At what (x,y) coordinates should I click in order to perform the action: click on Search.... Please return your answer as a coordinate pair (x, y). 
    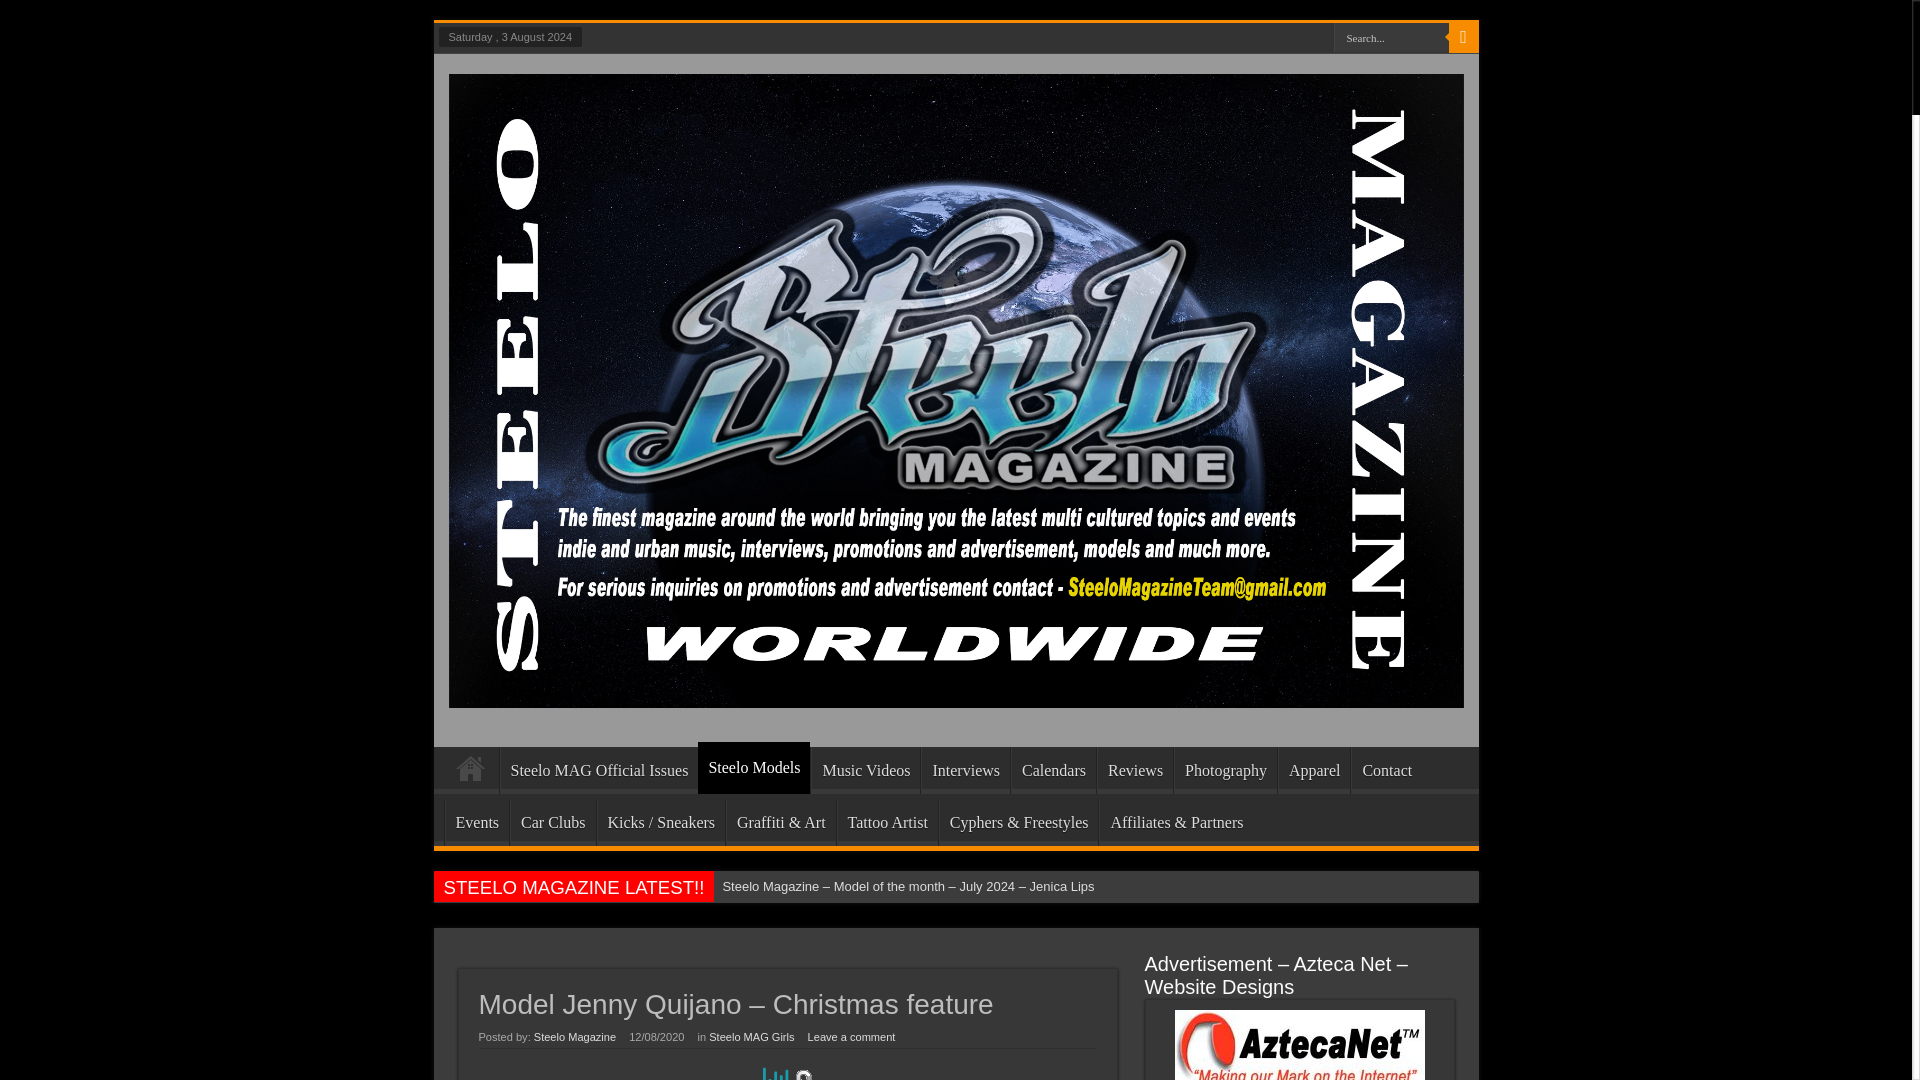
    Looking at the image, I should click on (1392, 36).